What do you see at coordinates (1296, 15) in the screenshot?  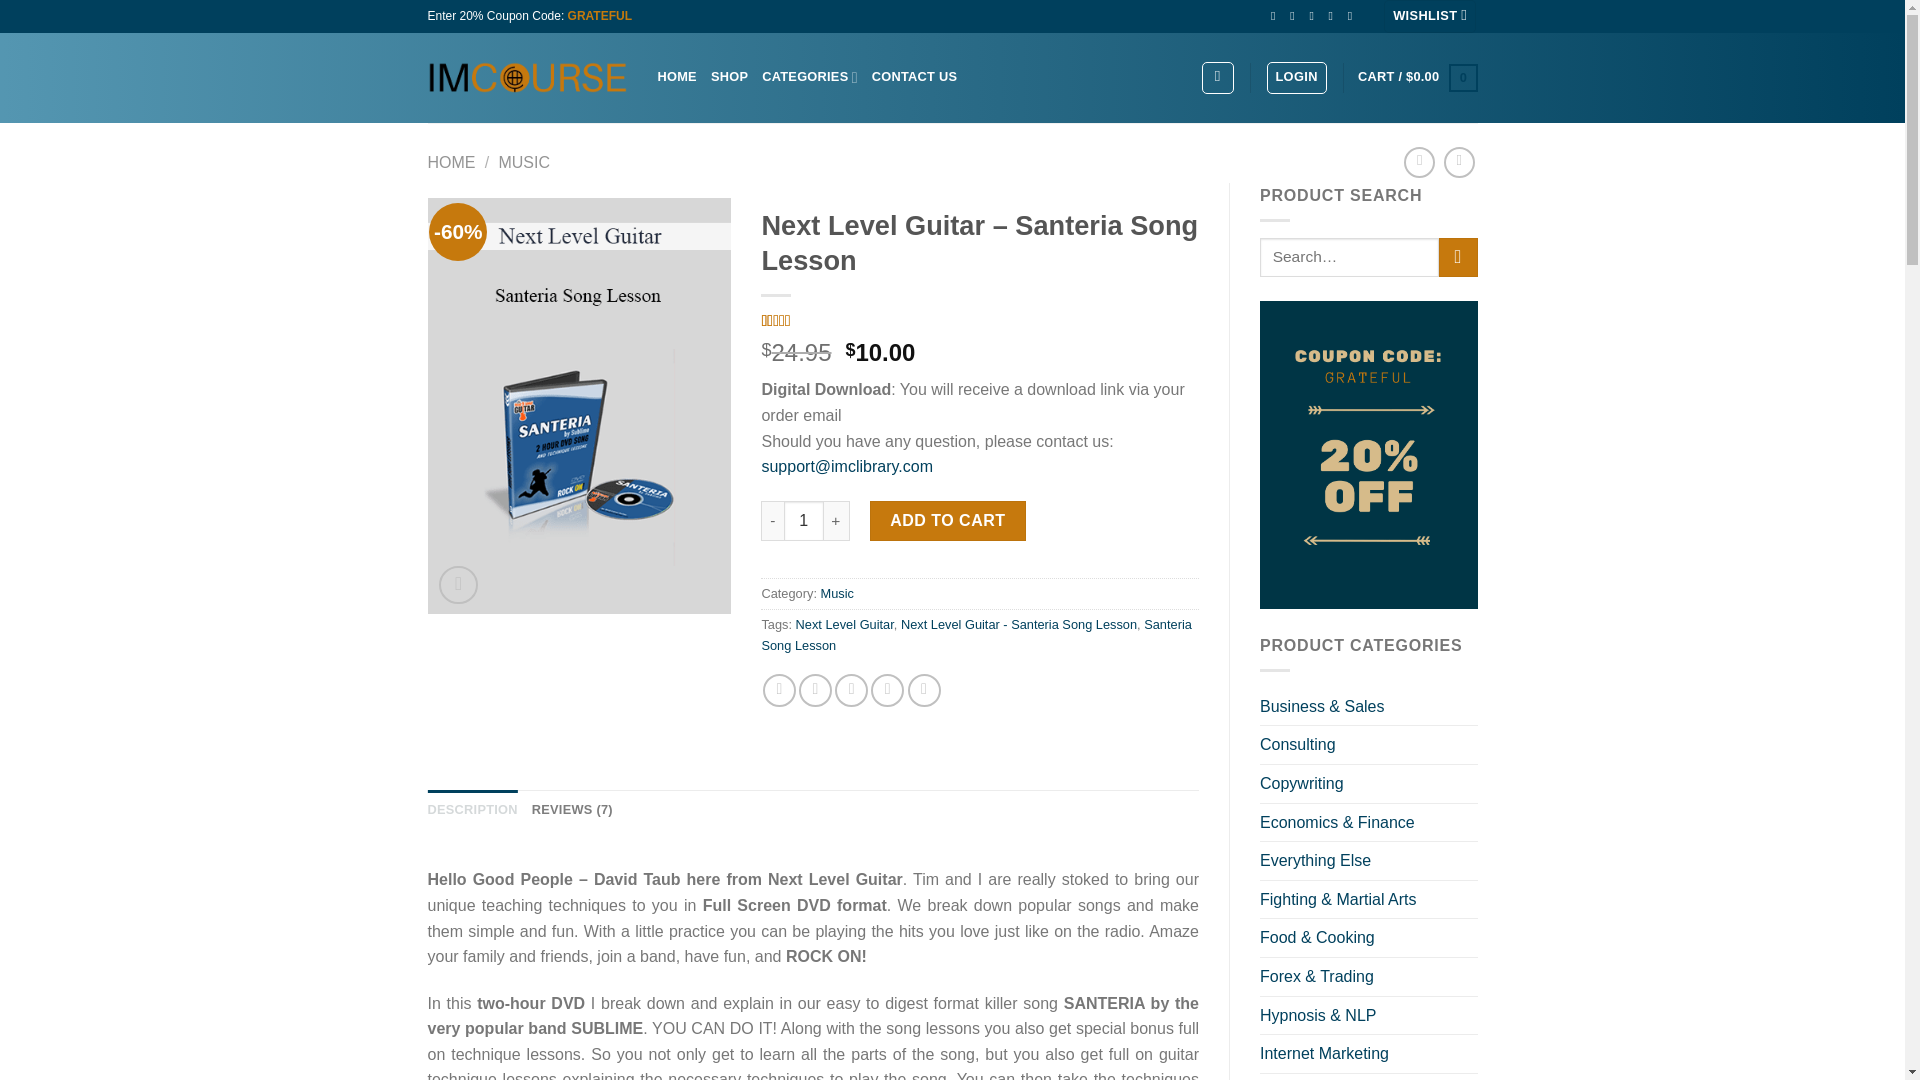 I see `Follow on Instagram` at bounding box center [1296, 15].